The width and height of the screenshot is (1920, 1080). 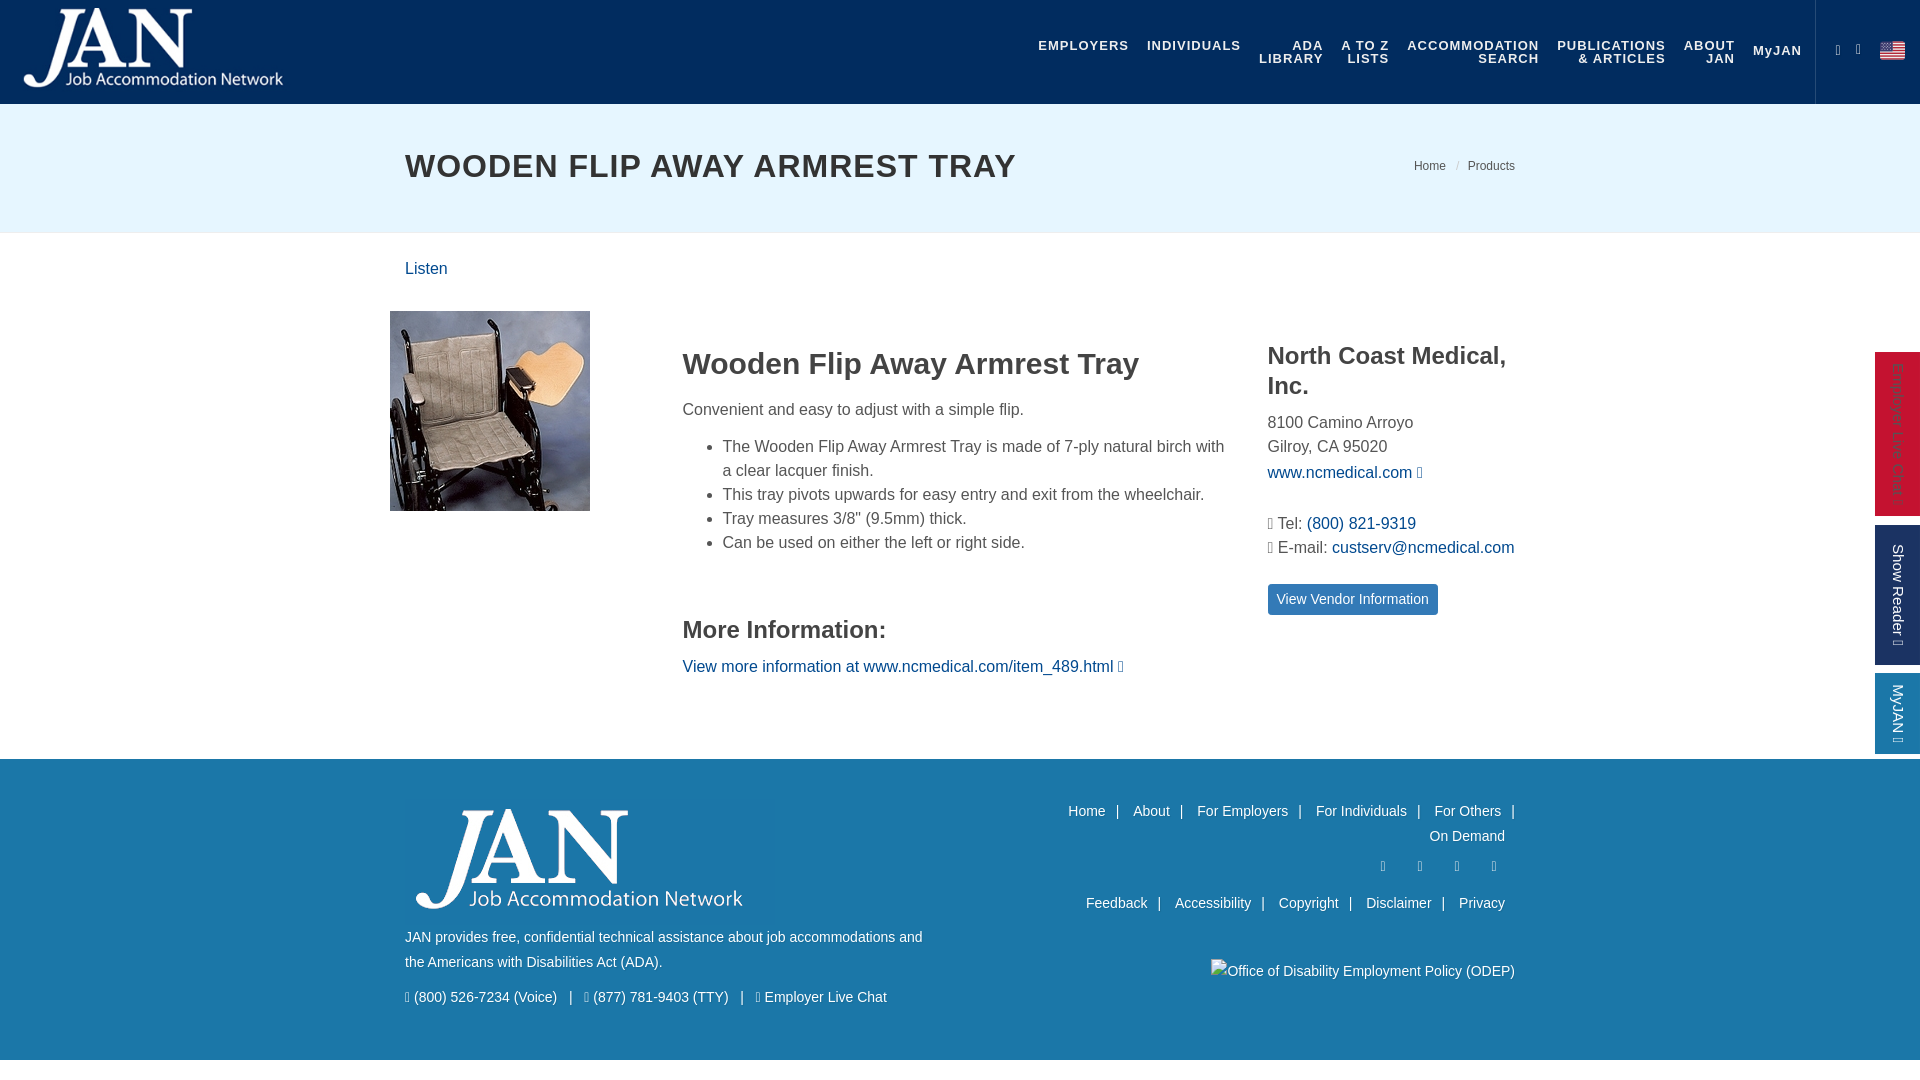 What do you see at coordinates (1838, 46) in the screenshot?
I see `Open Menu` at bounding box center [1838, 46].